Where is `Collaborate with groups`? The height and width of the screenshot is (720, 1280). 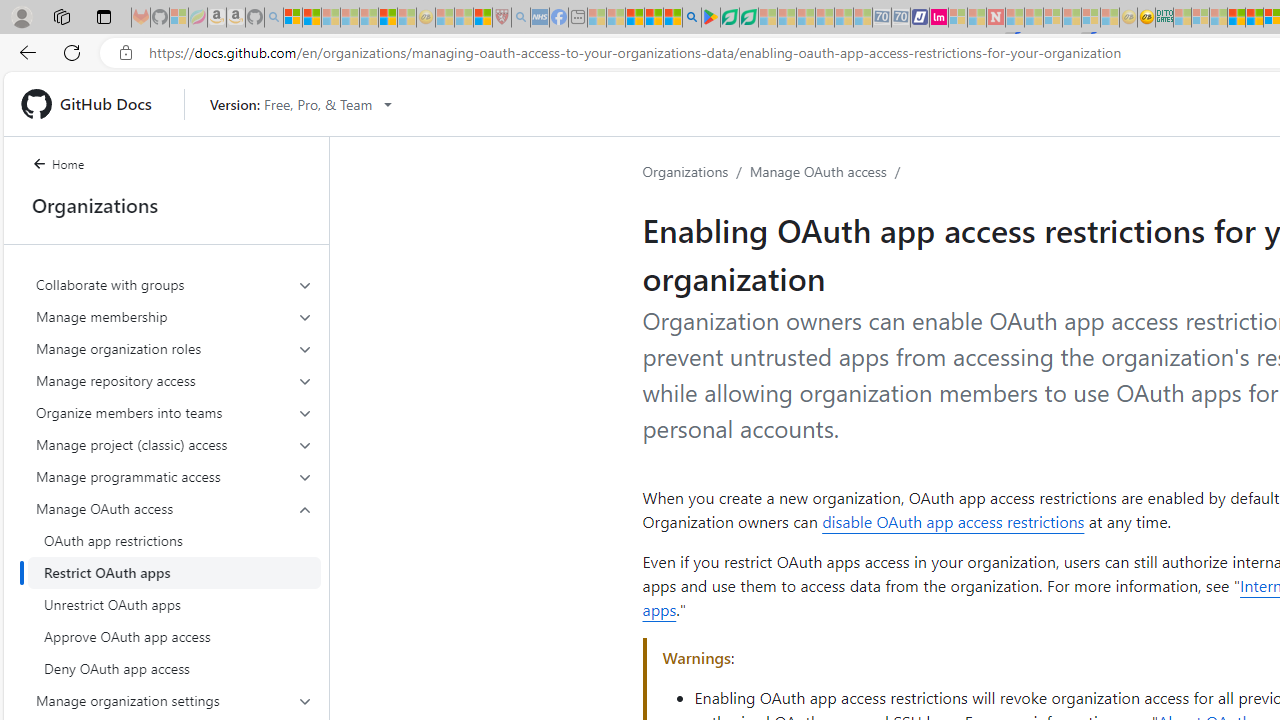 Collaborate with groups is located at coordinates (174, 284).